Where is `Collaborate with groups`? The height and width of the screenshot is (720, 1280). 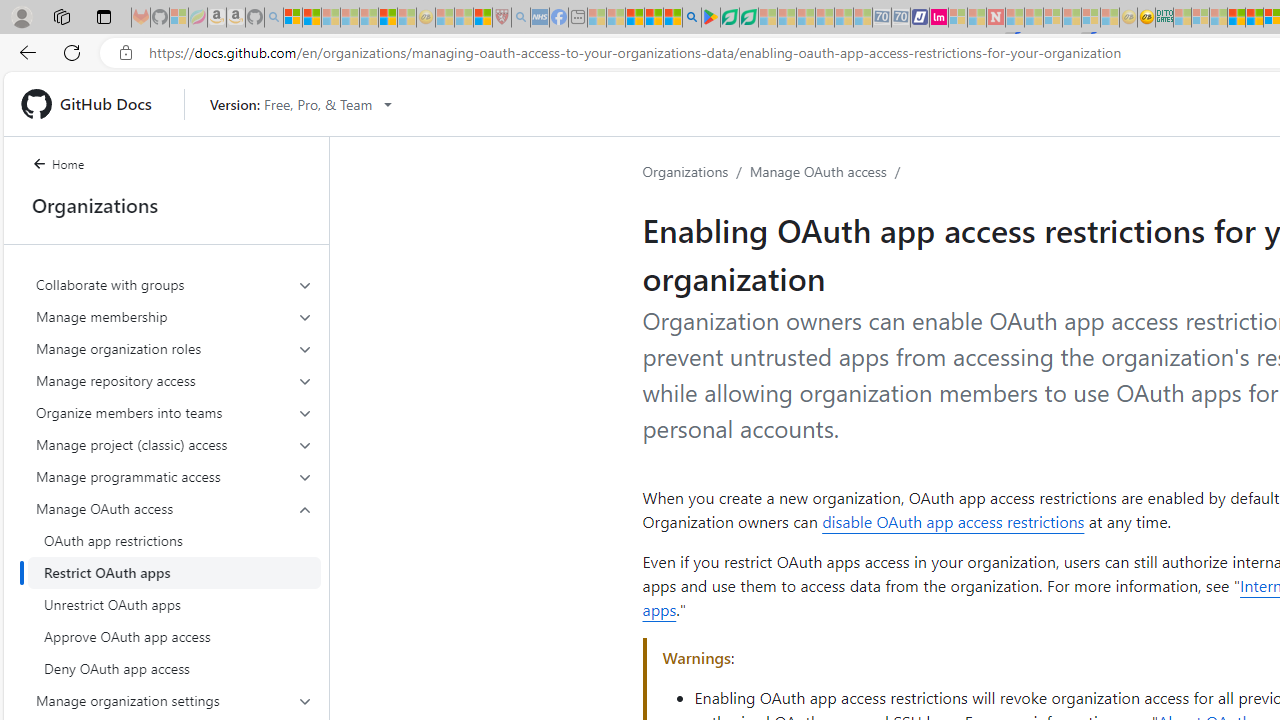 Collaborate with groups is located at coordinates (174, 284).